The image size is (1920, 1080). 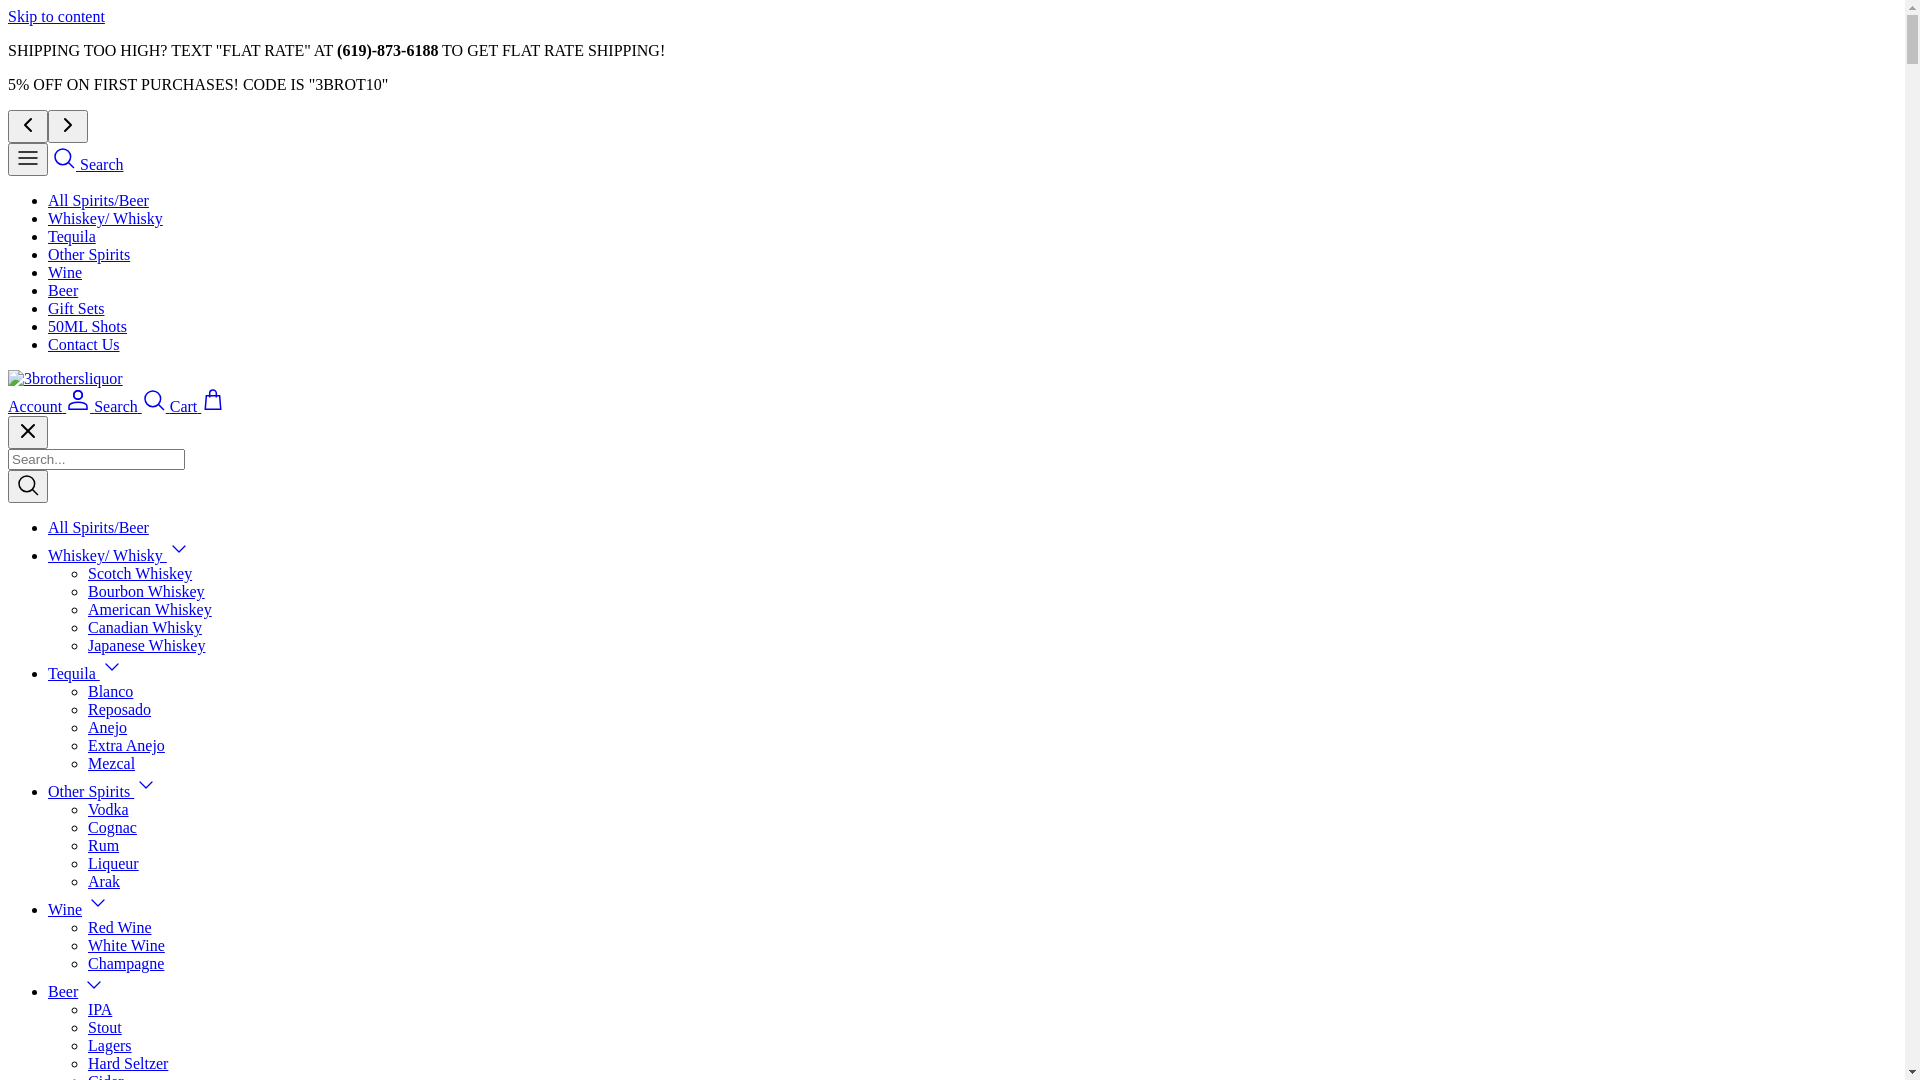 What do you see at coordinates (198, 406) in the screenshot?
I see `Cart` at bounding box center [198, 406].